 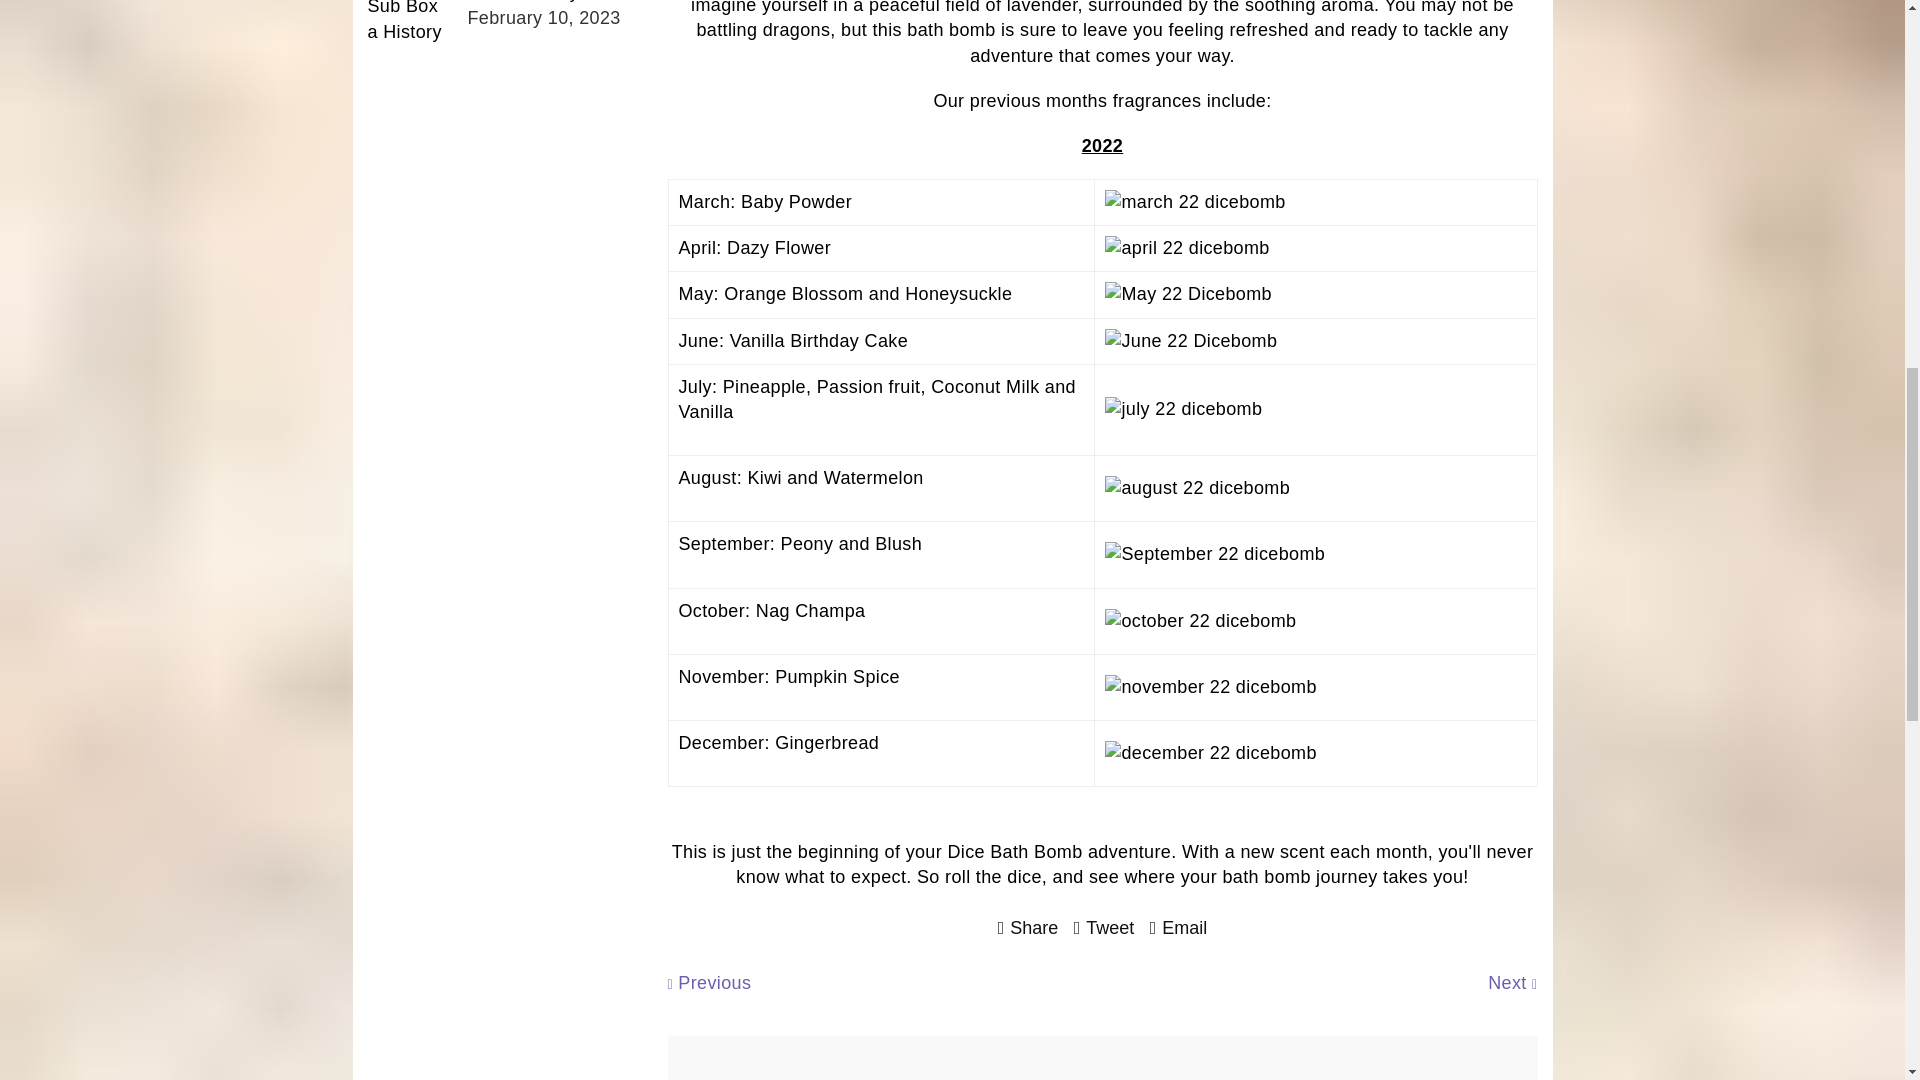 What do you see at coordinates (1104, 927) in the screenshot?
I see `Tweet on Twitter` at bounding box center [1104, 927].